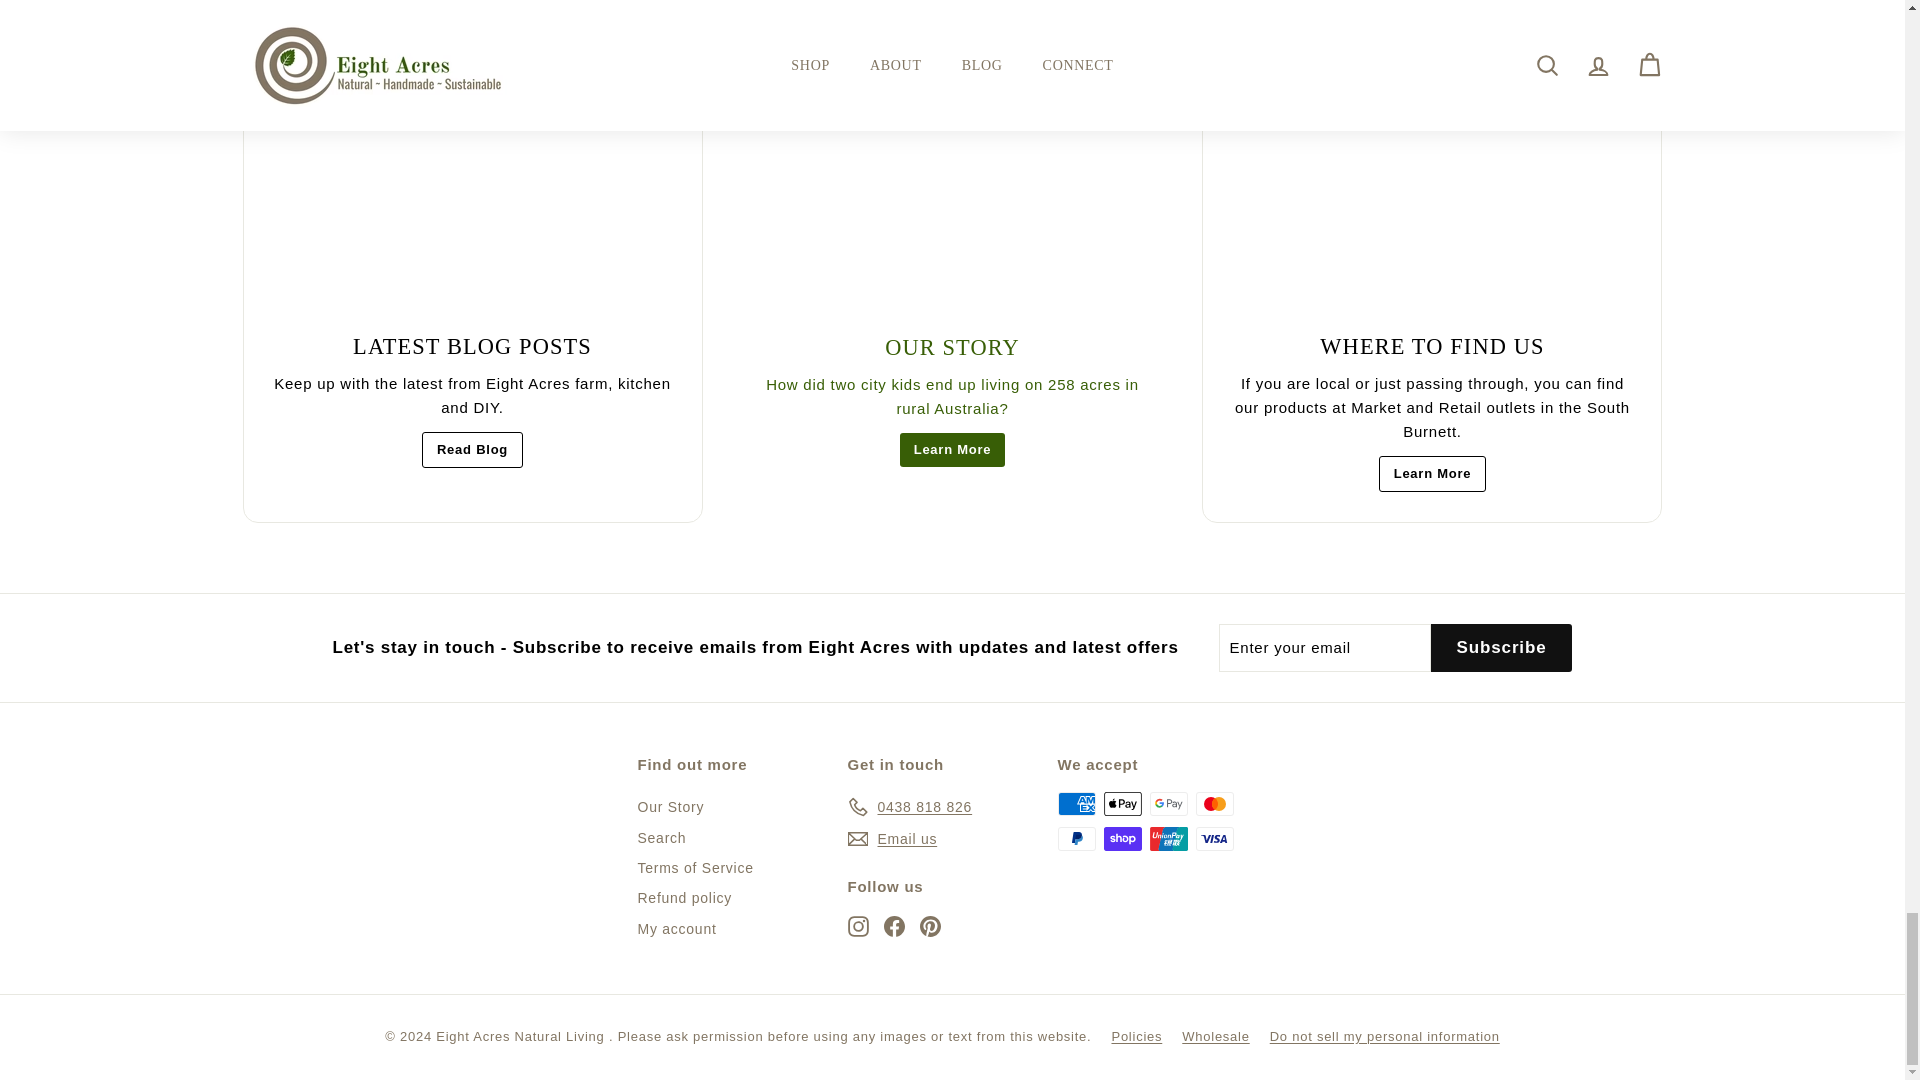 The height and width of the screenshot is (1080, 1920). I want to click on Apple Pay, so click(1123, 804).